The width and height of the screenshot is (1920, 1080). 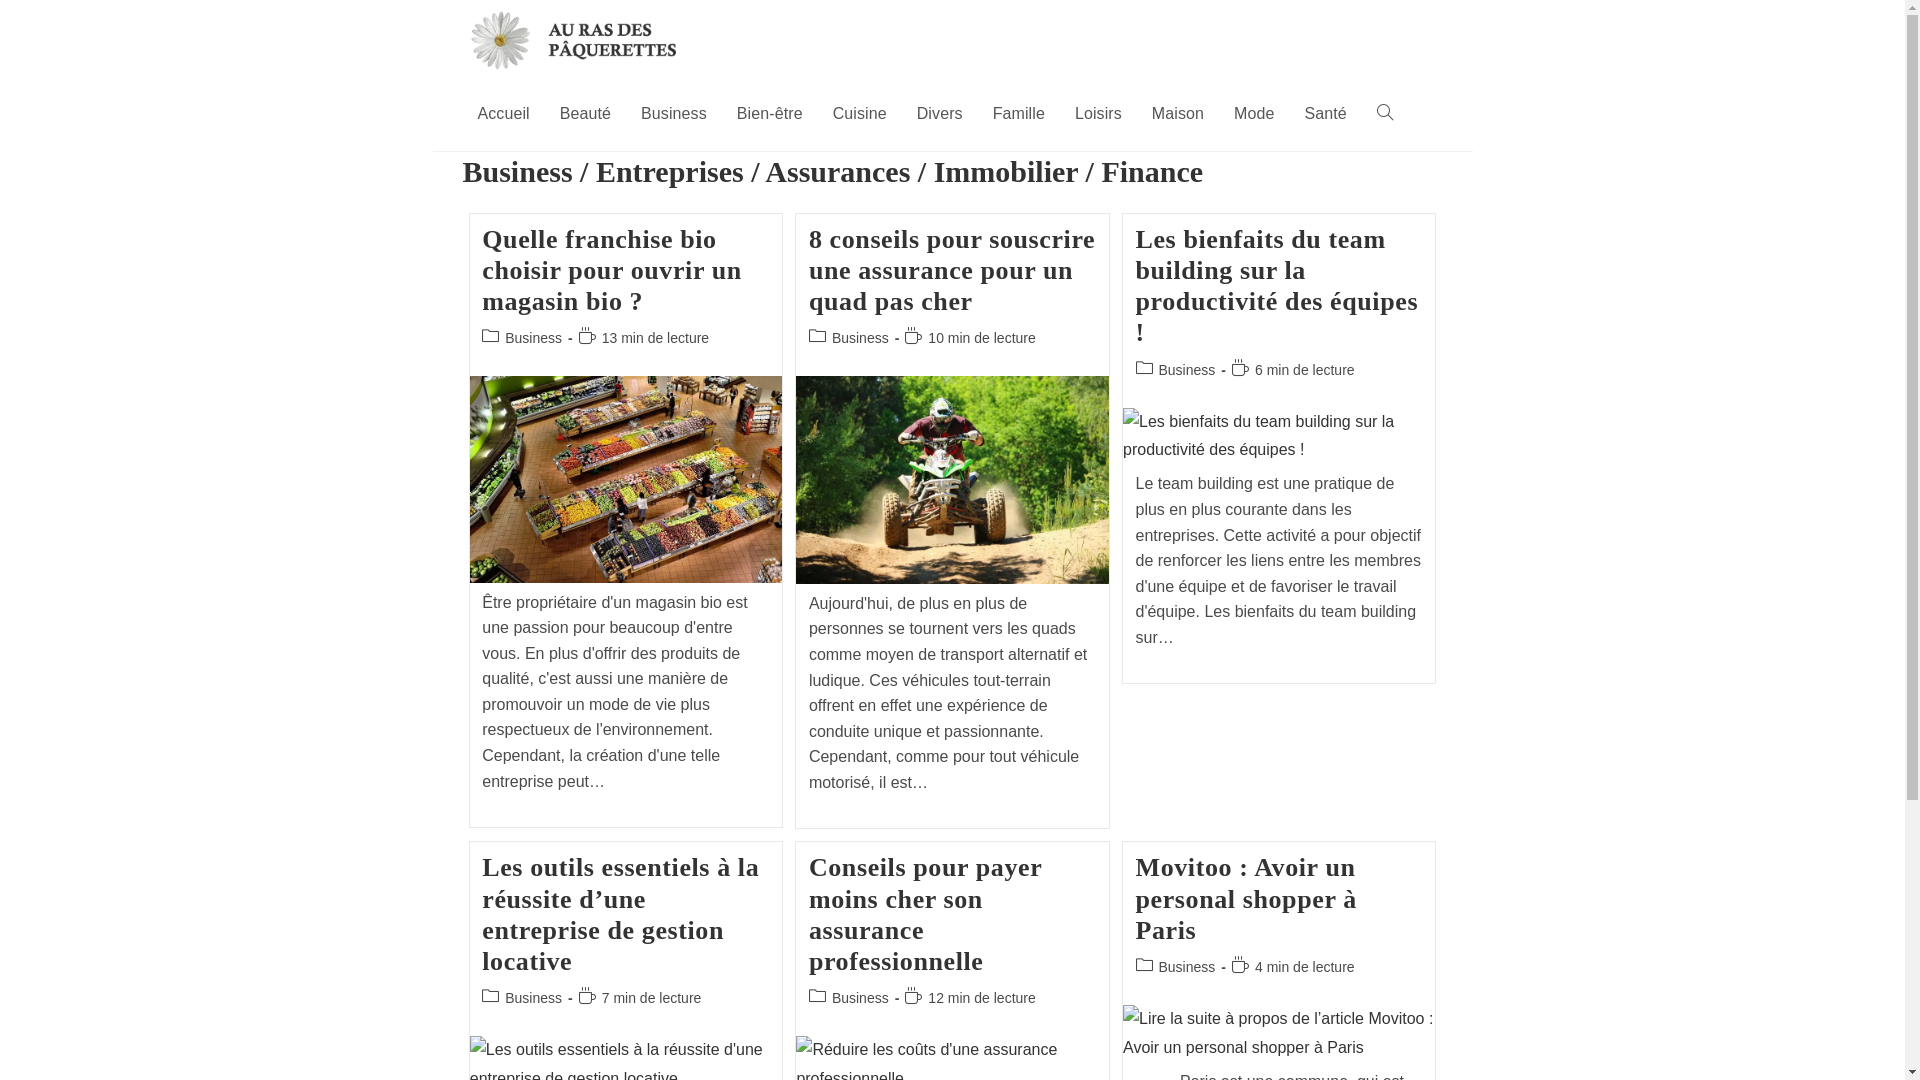 I want to click on Quelle franchise bio choisir pour ouvrir un magasin bio ?, so click(x=612, y=270).